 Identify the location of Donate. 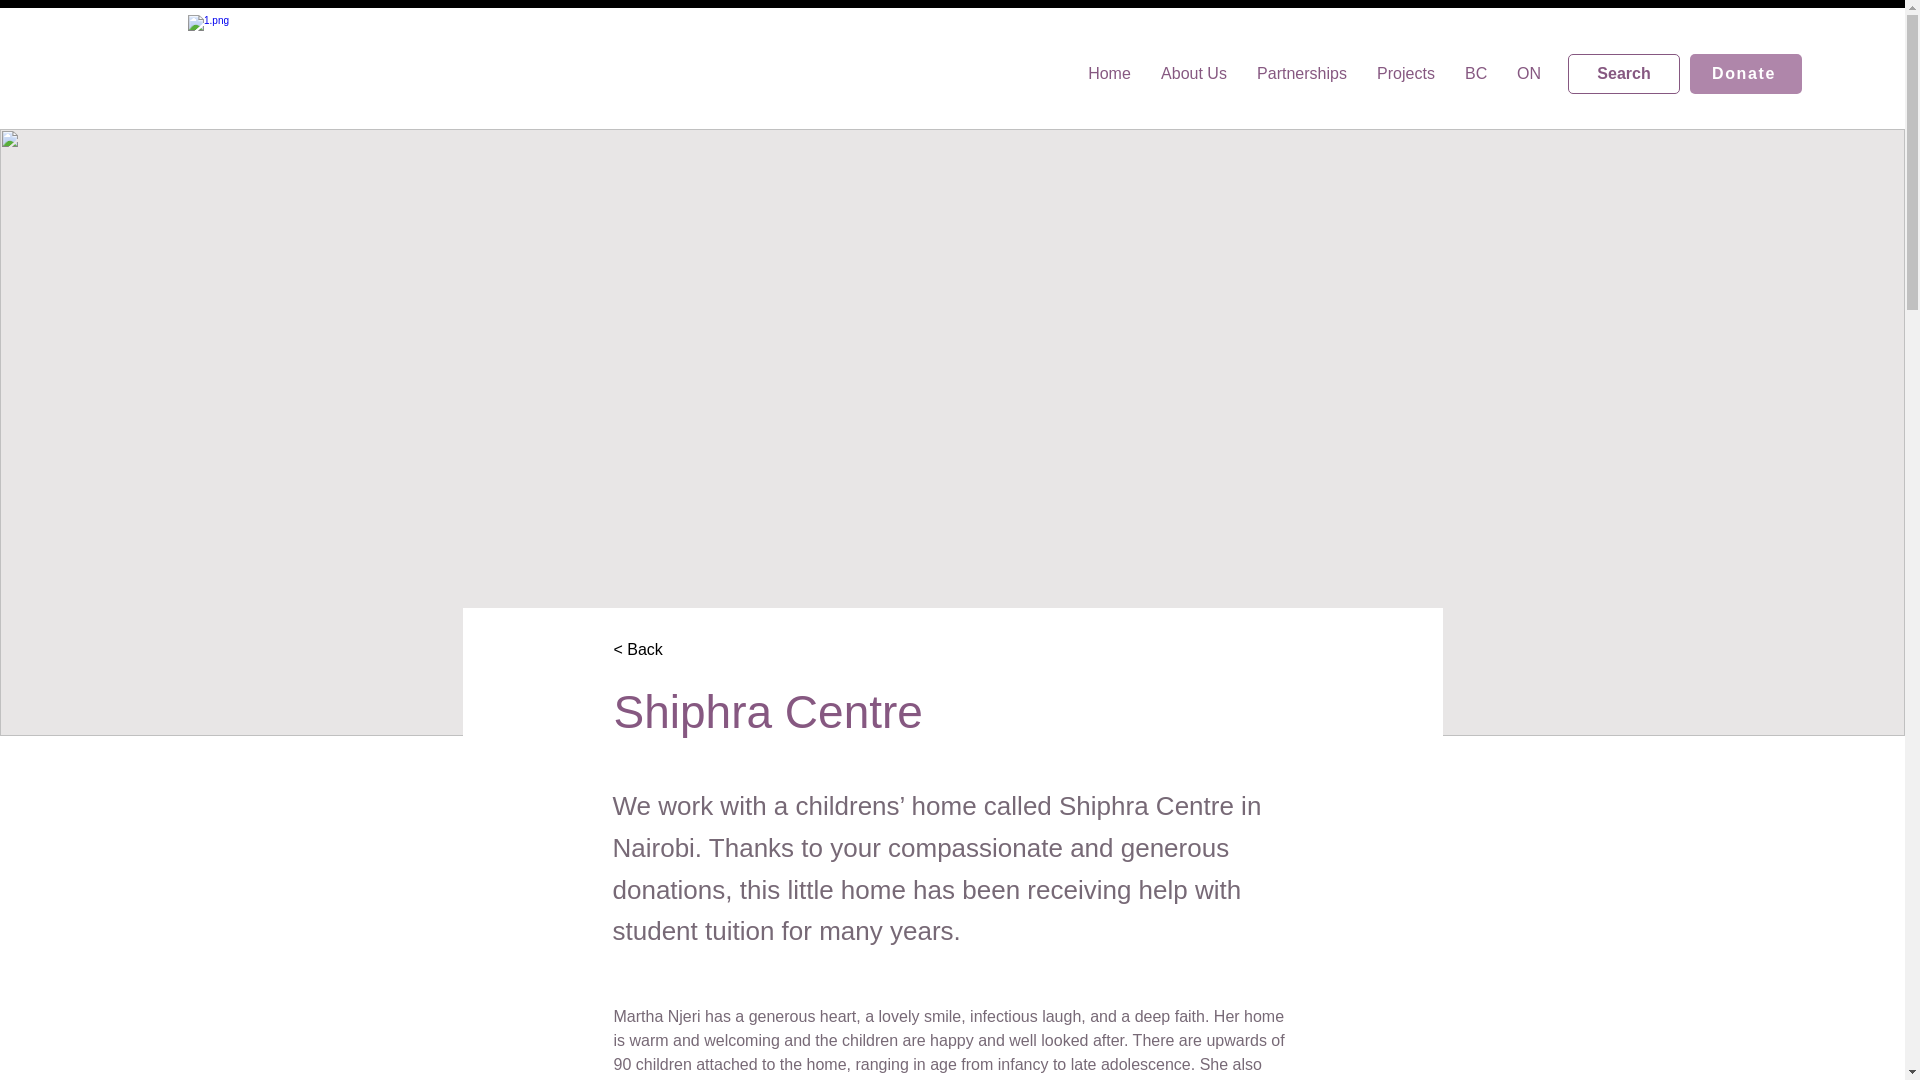
(1746, 74).